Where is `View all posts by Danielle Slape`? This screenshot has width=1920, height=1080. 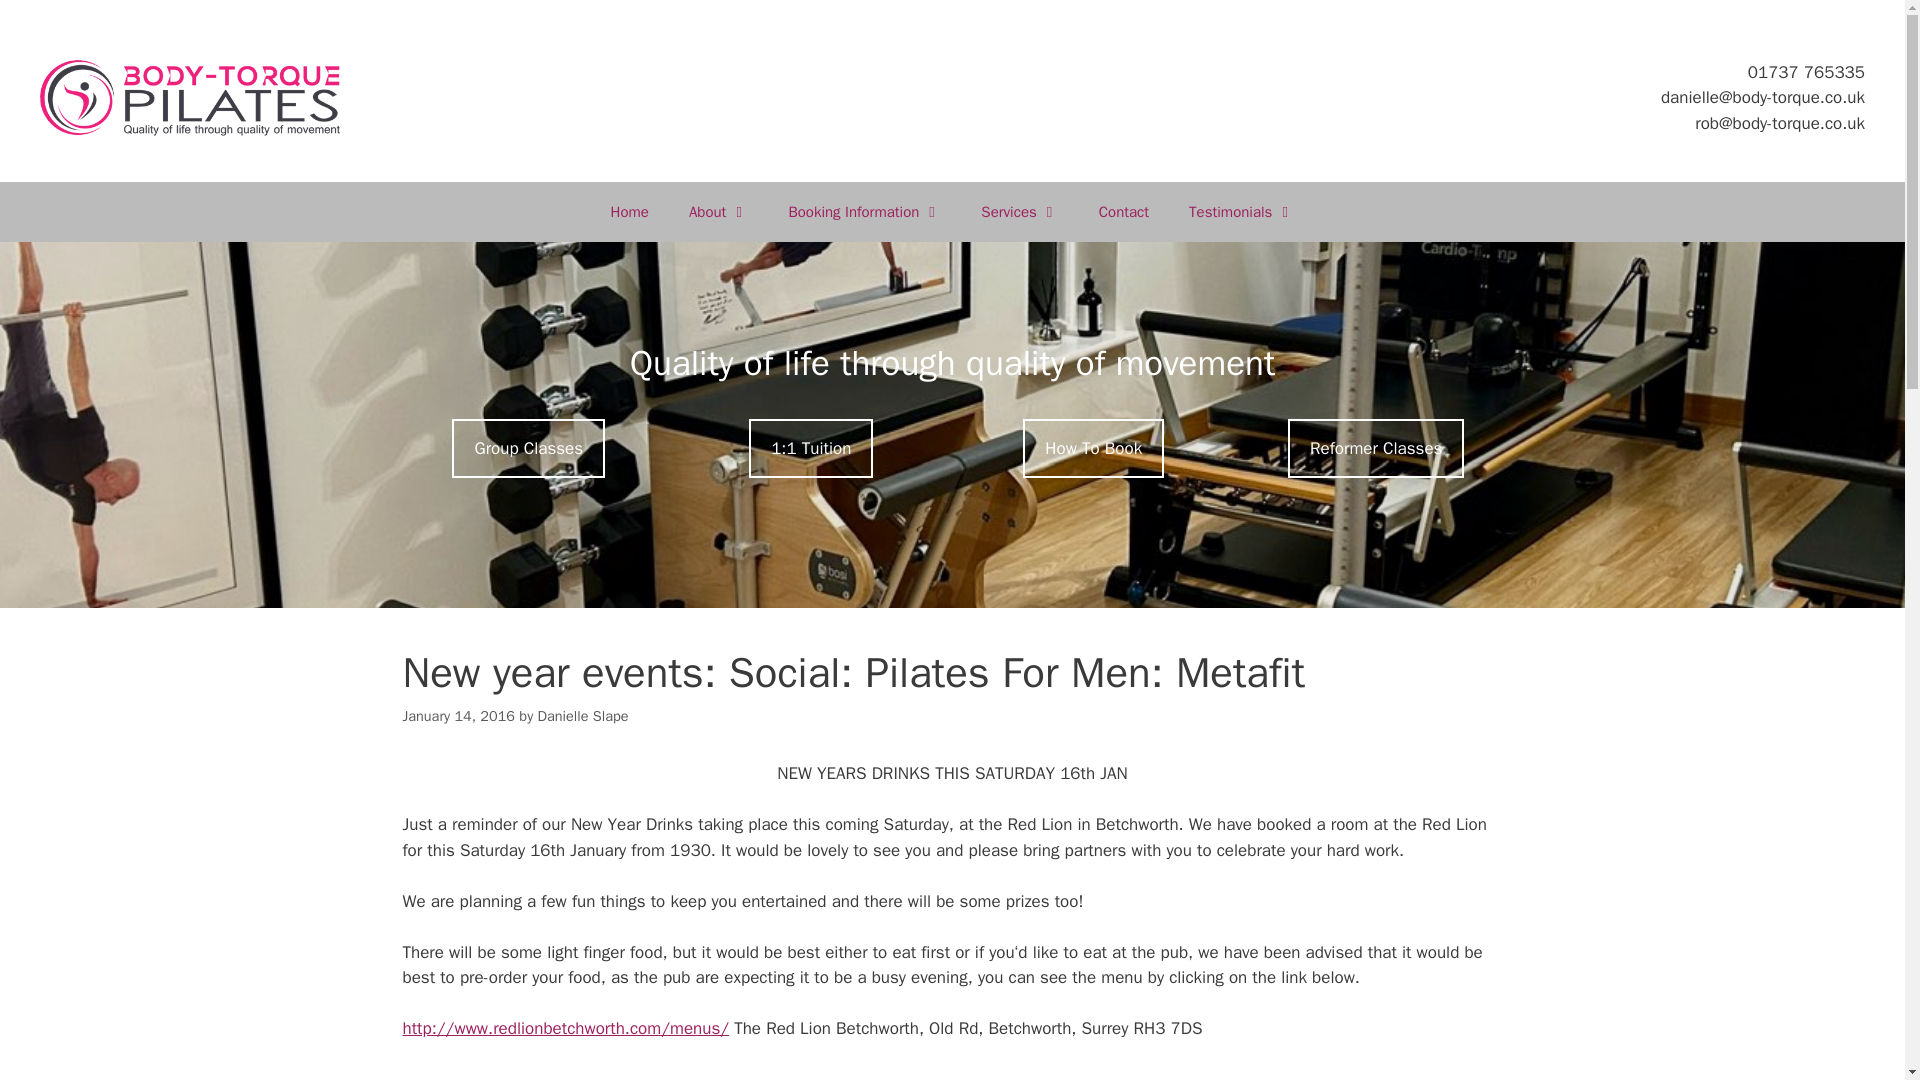 View all posts by Danielle Slape is located at coordinates (583, 716).